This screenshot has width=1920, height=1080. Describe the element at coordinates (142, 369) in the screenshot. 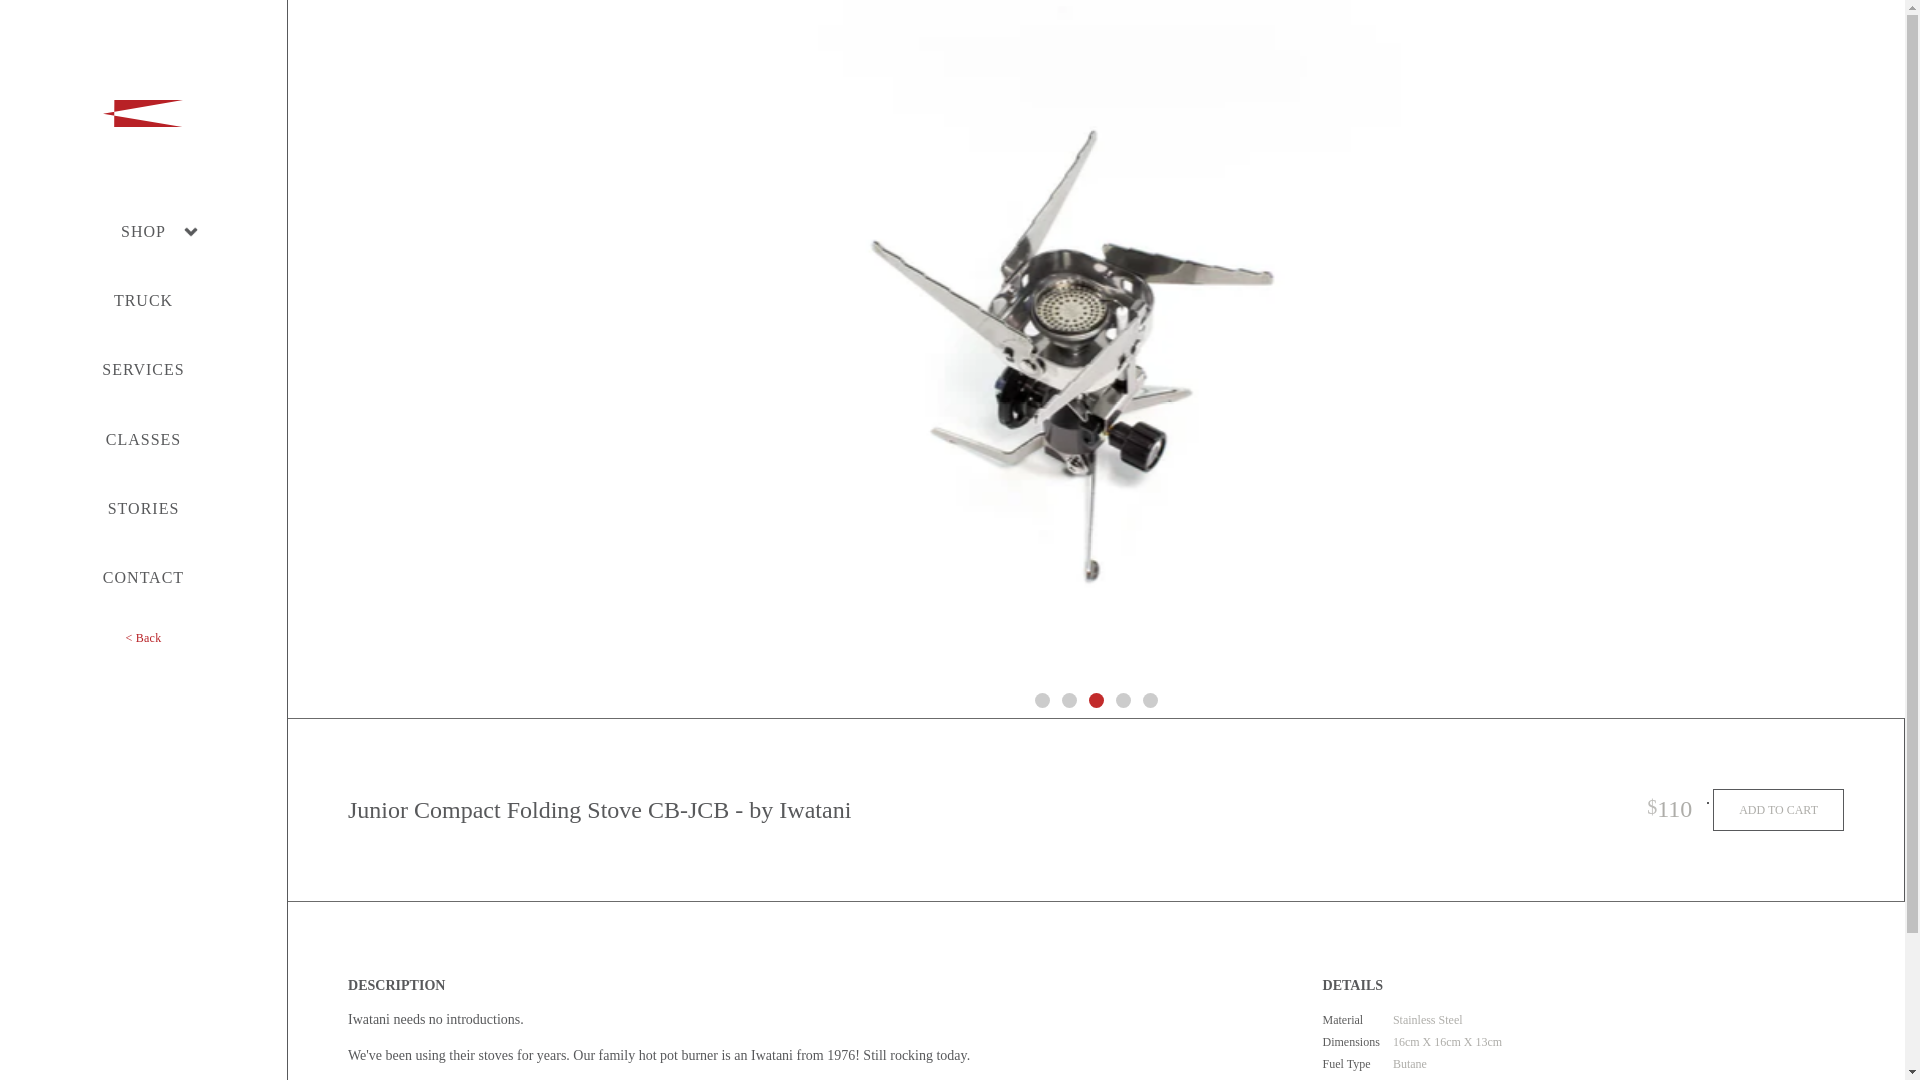

I see `SERVICES` at that location.